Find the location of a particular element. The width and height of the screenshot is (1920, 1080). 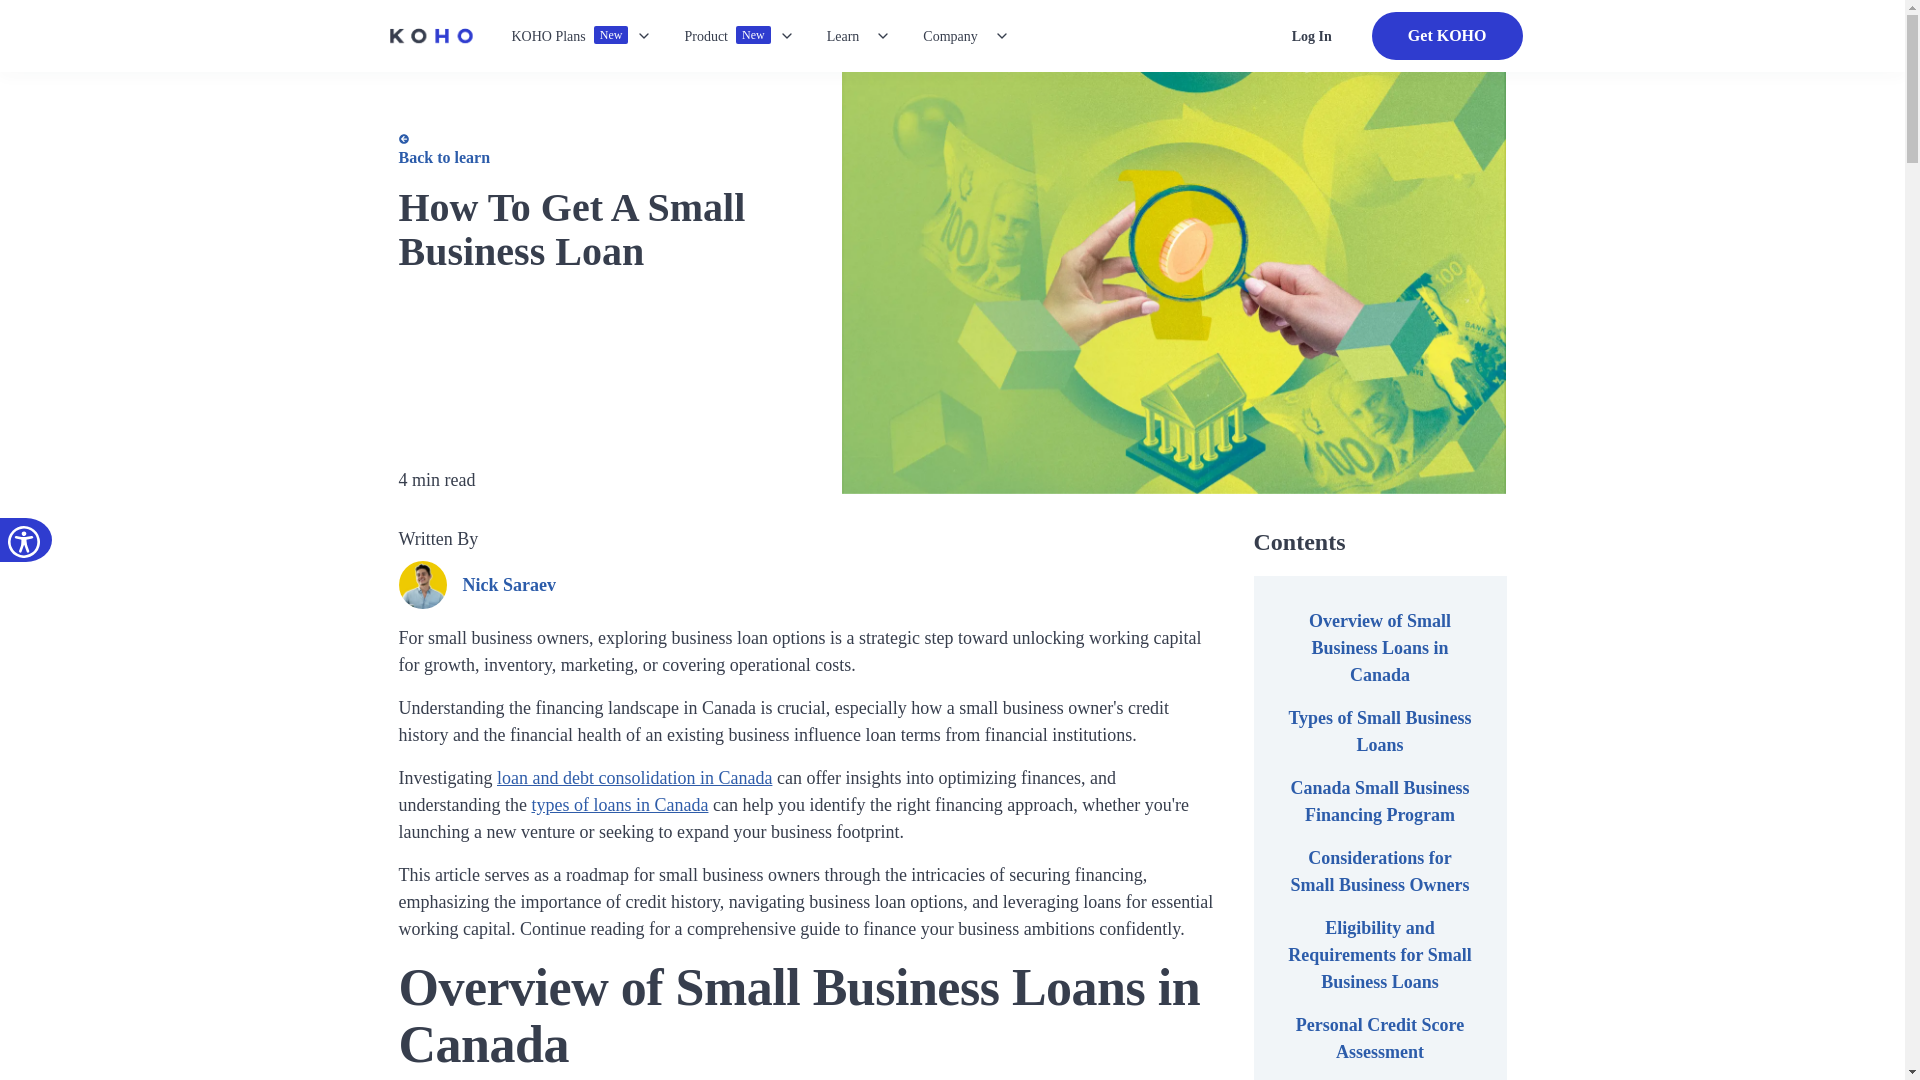

Learn is located at coordinates (582, 36).